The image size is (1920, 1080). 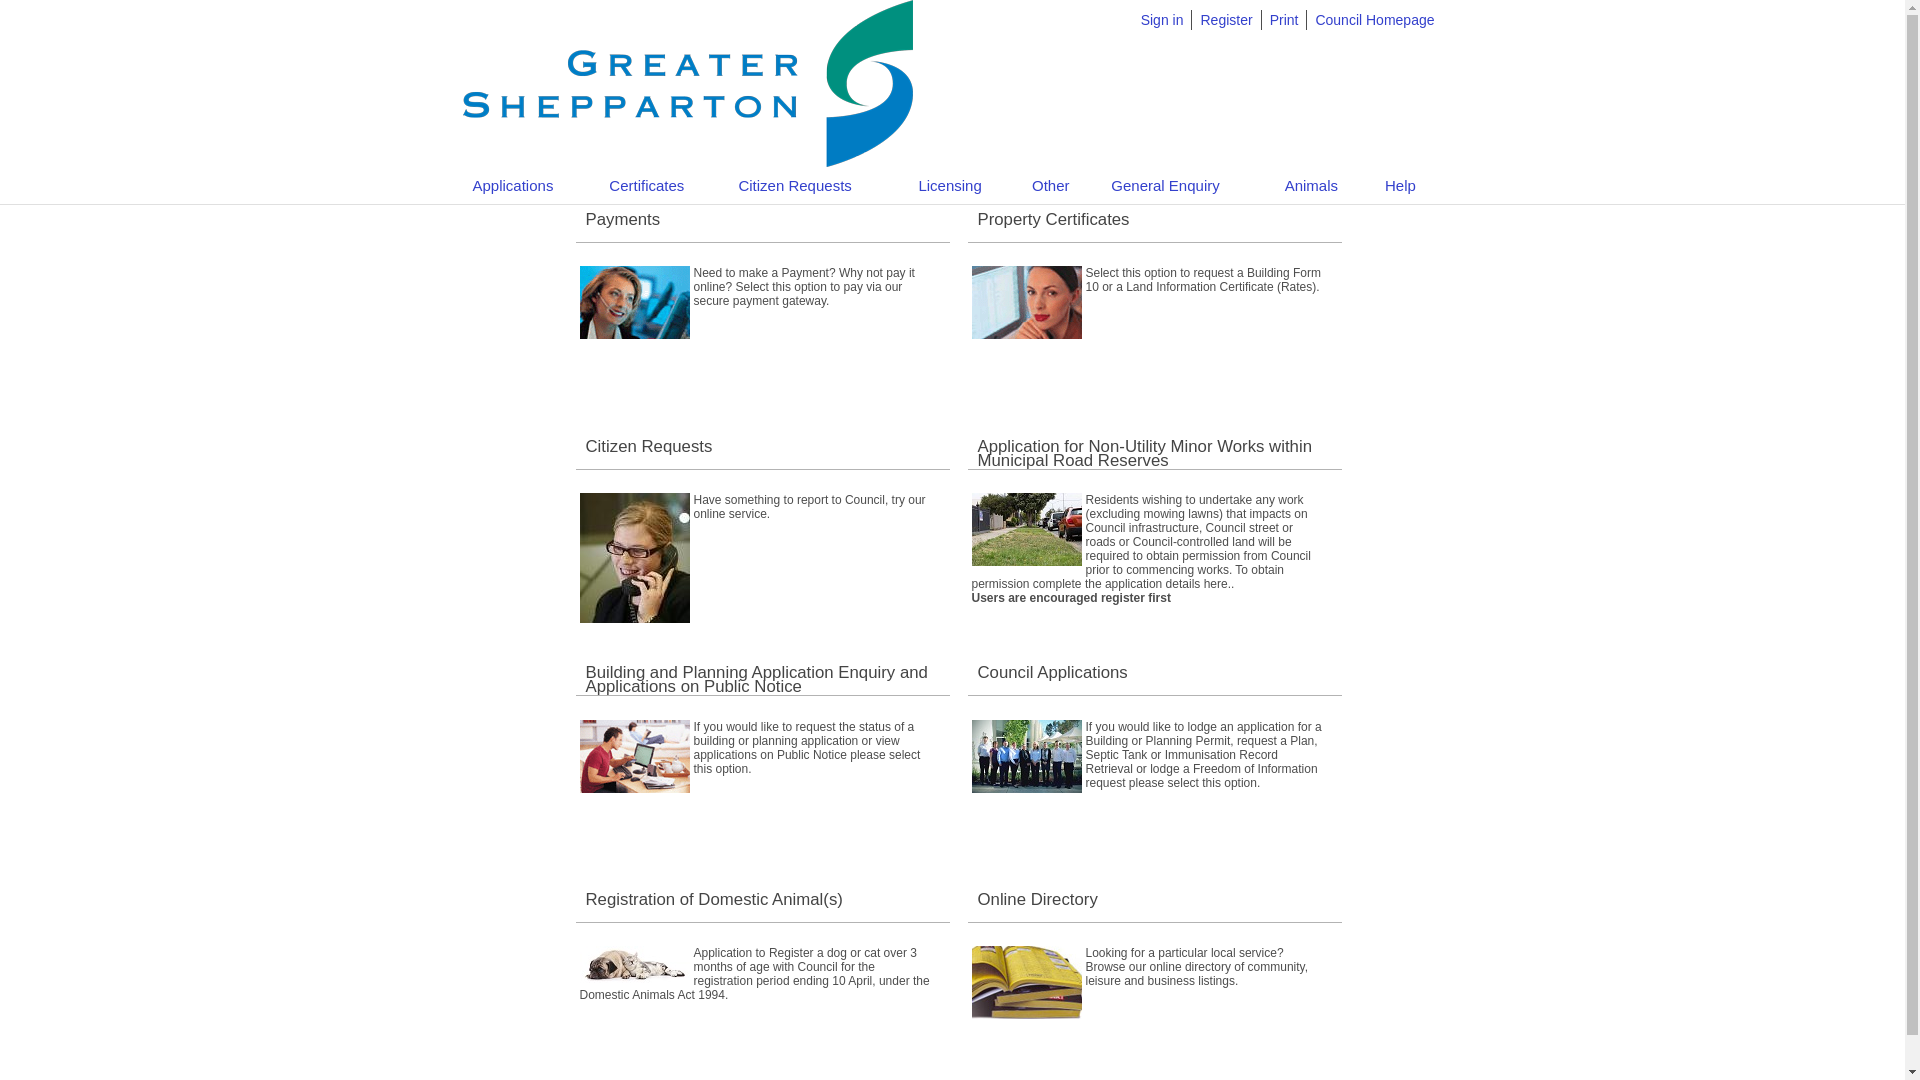 I want to click on Print, so click(x=1284, y=20).